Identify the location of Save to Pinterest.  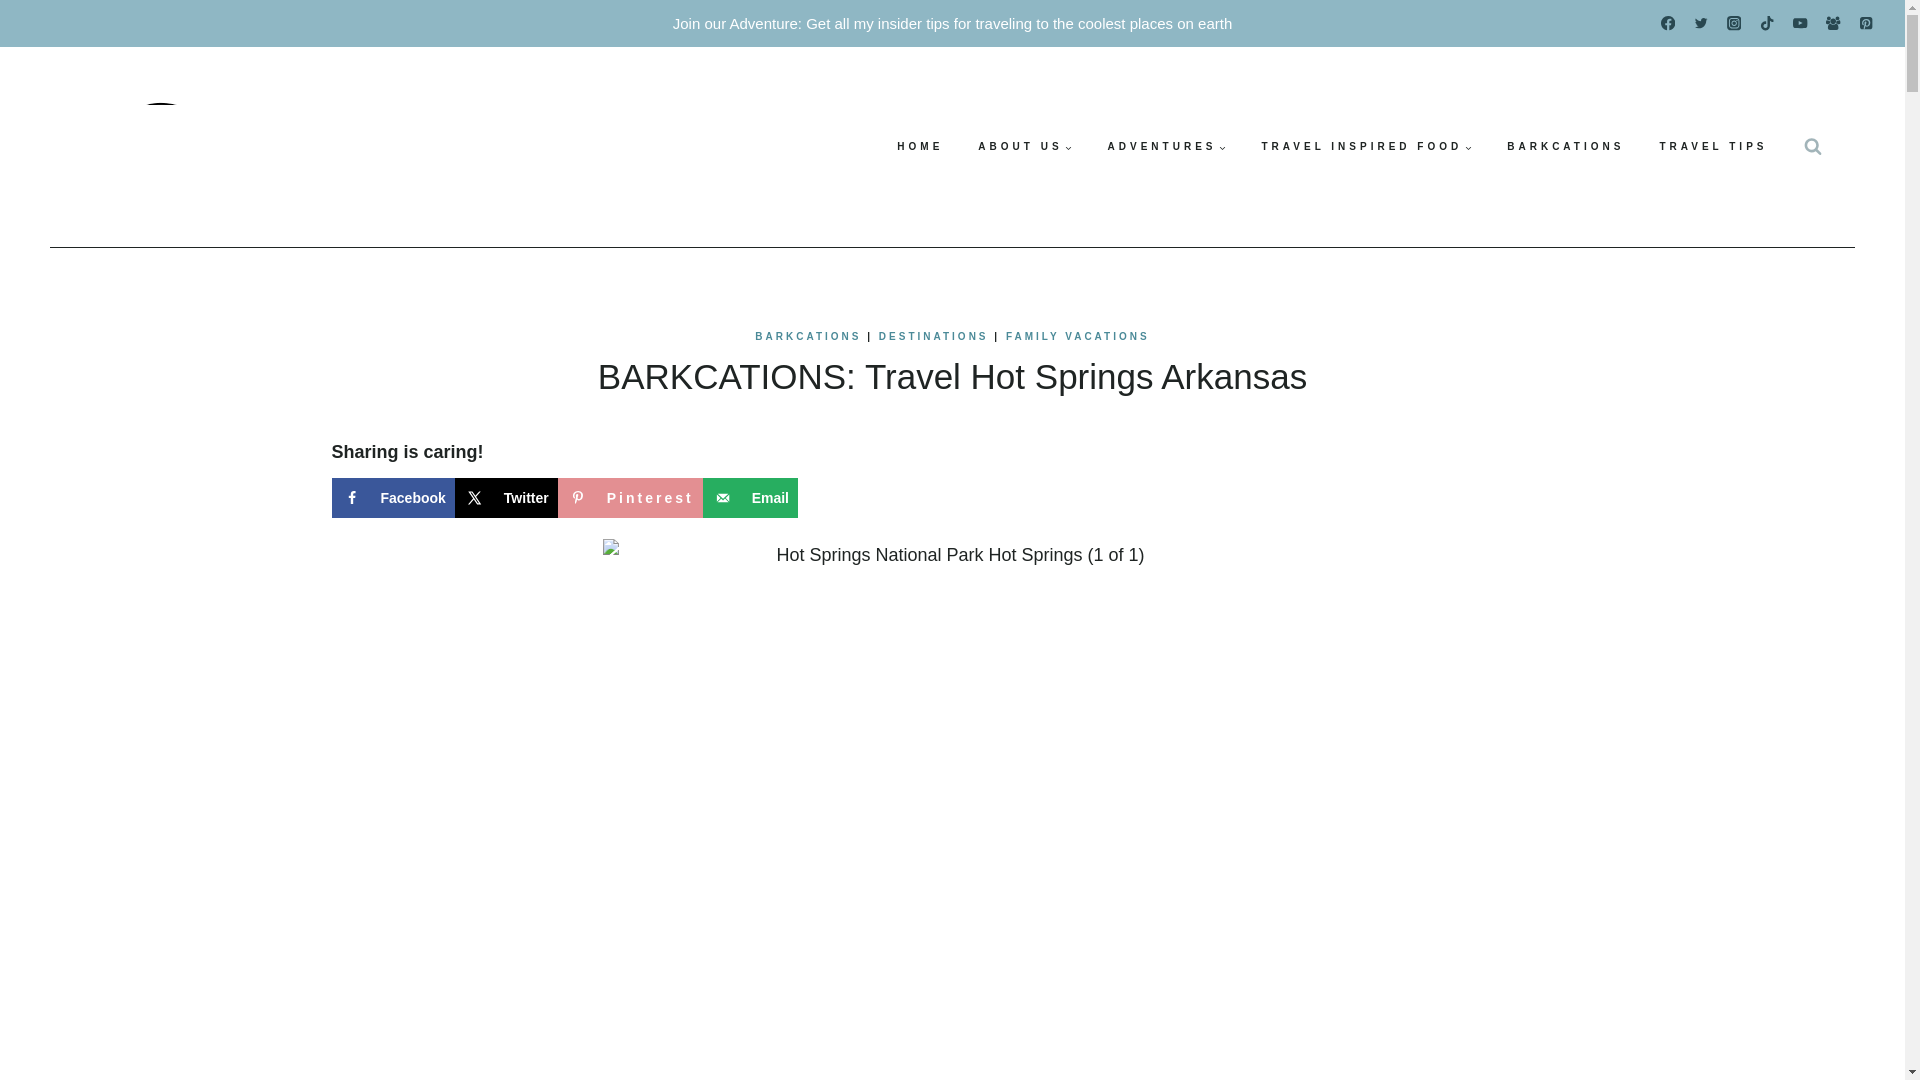
(630, 498).